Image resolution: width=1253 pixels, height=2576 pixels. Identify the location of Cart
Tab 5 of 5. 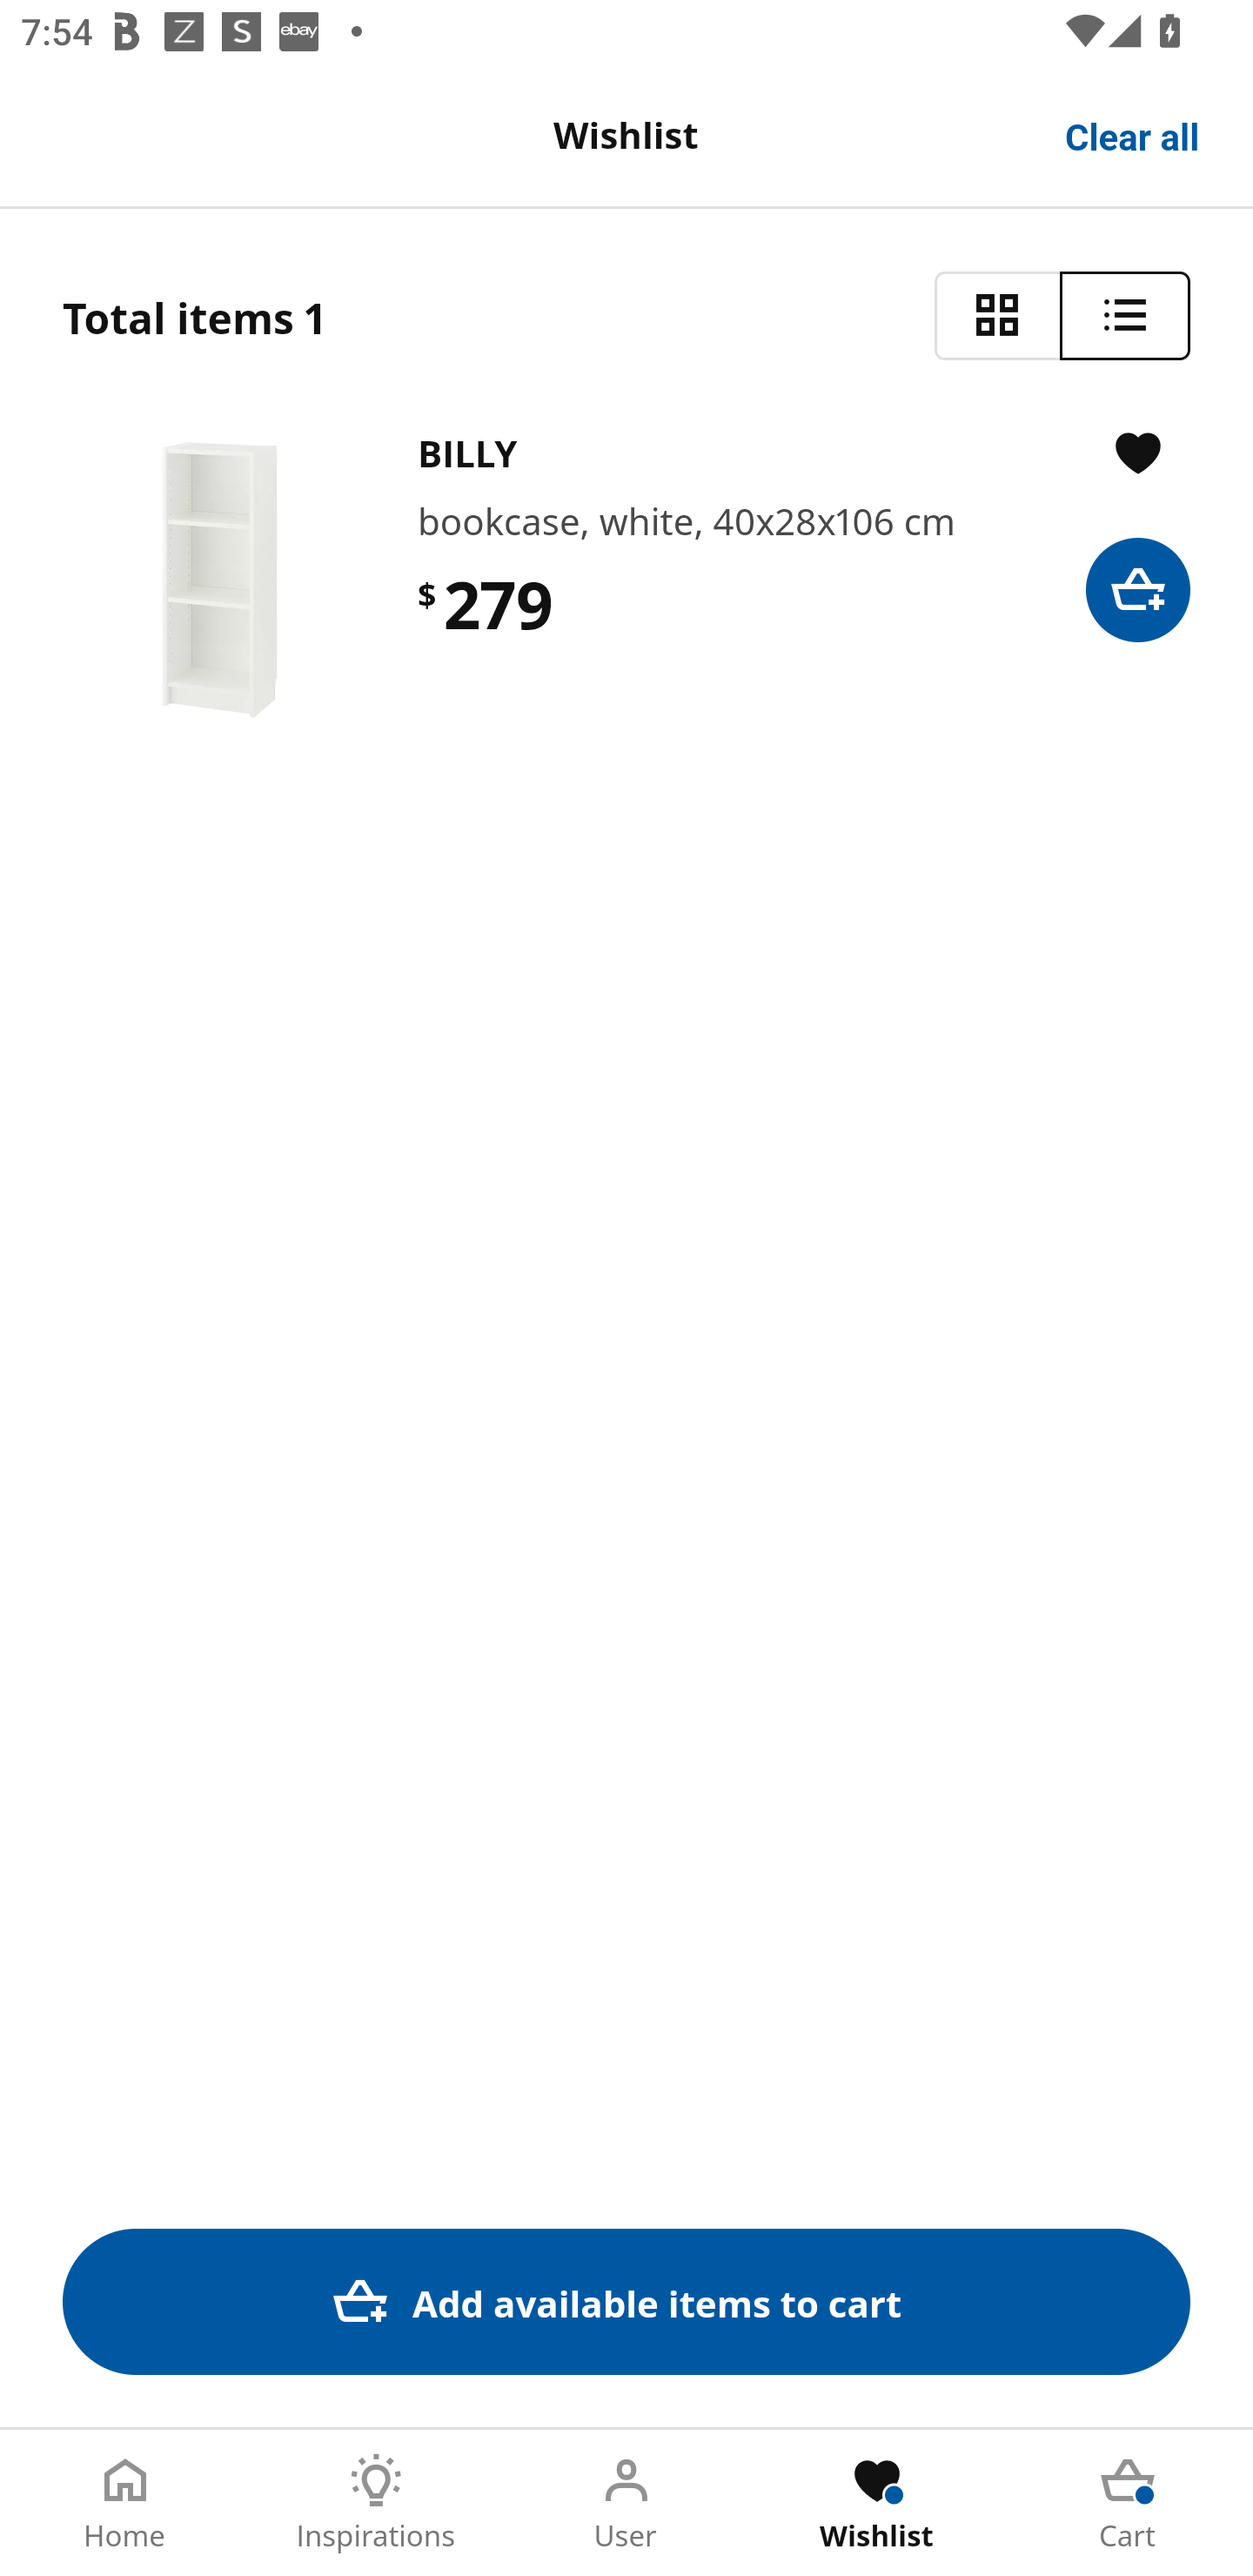
(1128, 2503).